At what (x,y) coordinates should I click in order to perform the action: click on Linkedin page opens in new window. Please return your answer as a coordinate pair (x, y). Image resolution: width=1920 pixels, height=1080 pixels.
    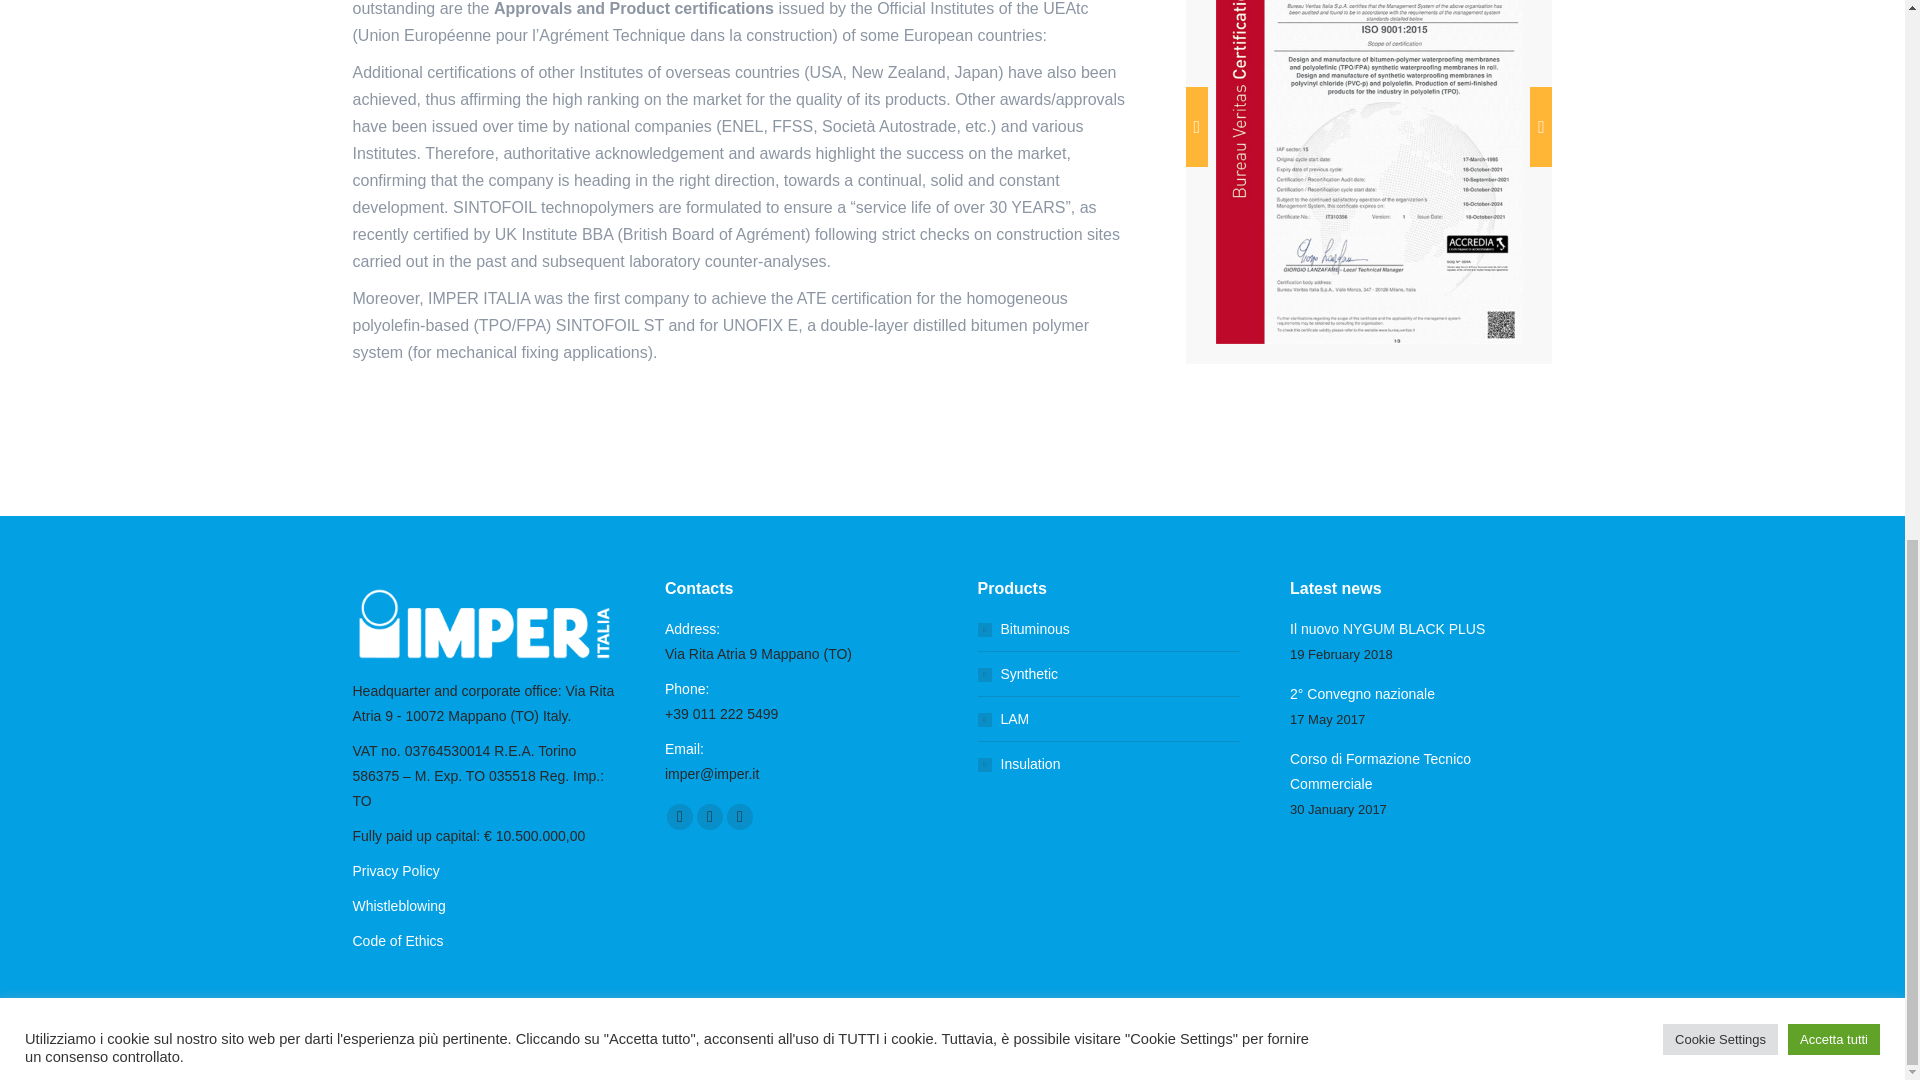
    Looking at the image, I should click on (740, 816).